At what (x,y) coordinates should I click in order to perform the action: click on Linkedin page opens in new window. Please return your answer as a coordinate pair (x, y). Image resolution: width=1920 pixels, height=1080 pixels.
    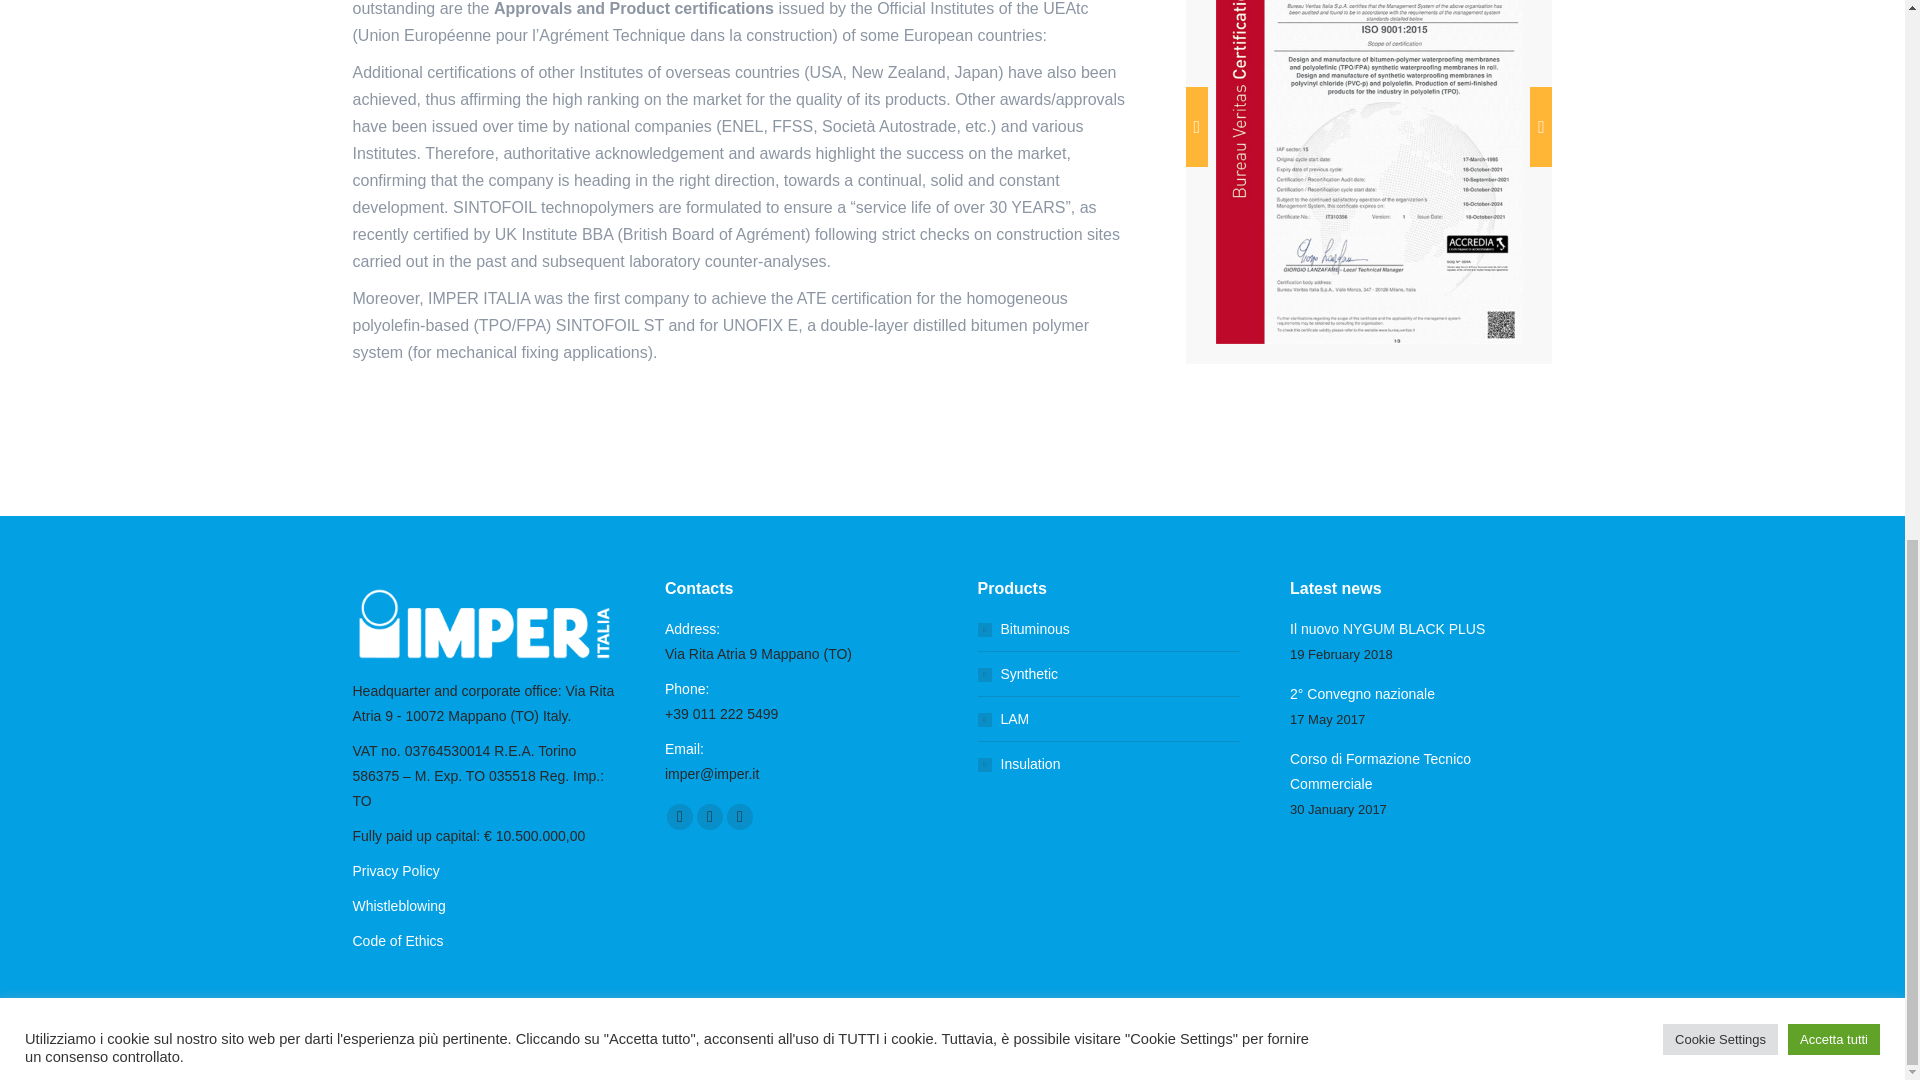
    Looking at the image, I should click on (740, 816).